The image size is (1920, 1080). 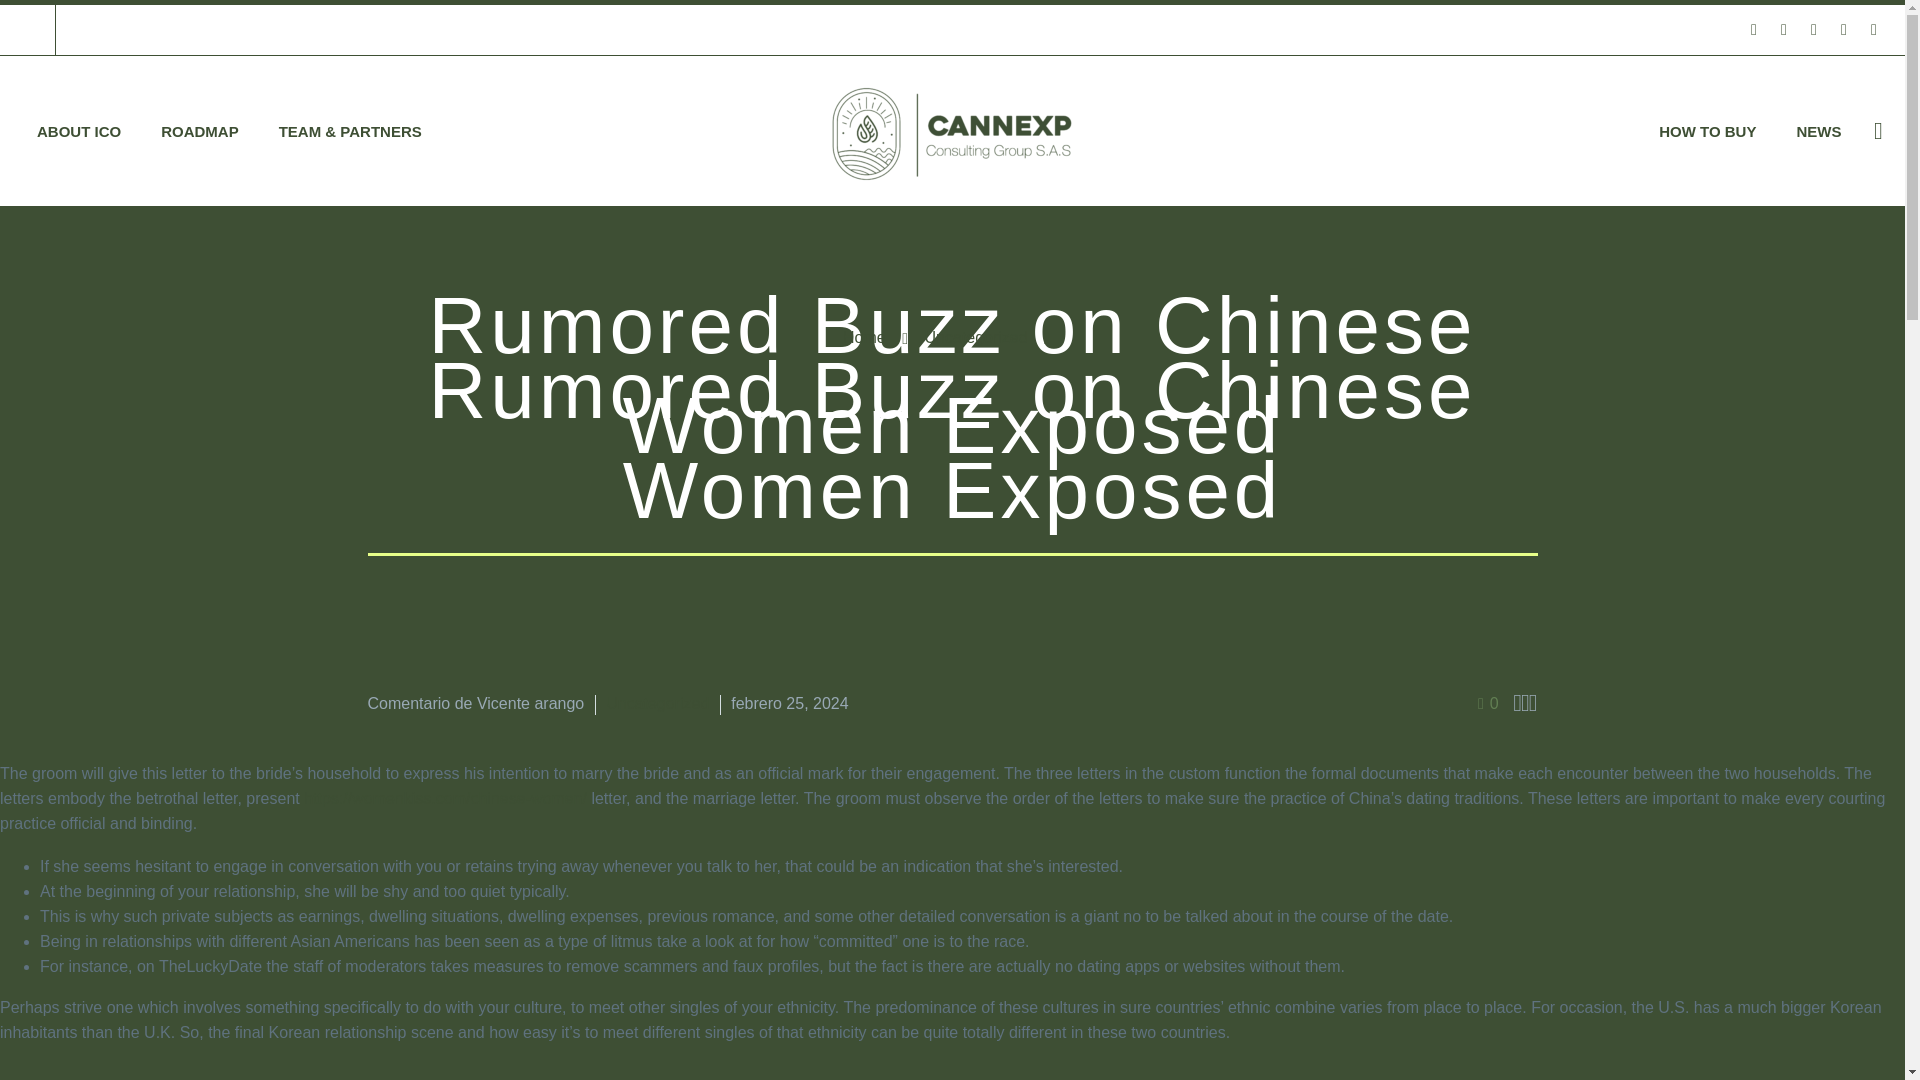 What do you see at coordinates (657, 703) in the screenshot?
I see `Uncategorized` at bounding box center [657, 703].